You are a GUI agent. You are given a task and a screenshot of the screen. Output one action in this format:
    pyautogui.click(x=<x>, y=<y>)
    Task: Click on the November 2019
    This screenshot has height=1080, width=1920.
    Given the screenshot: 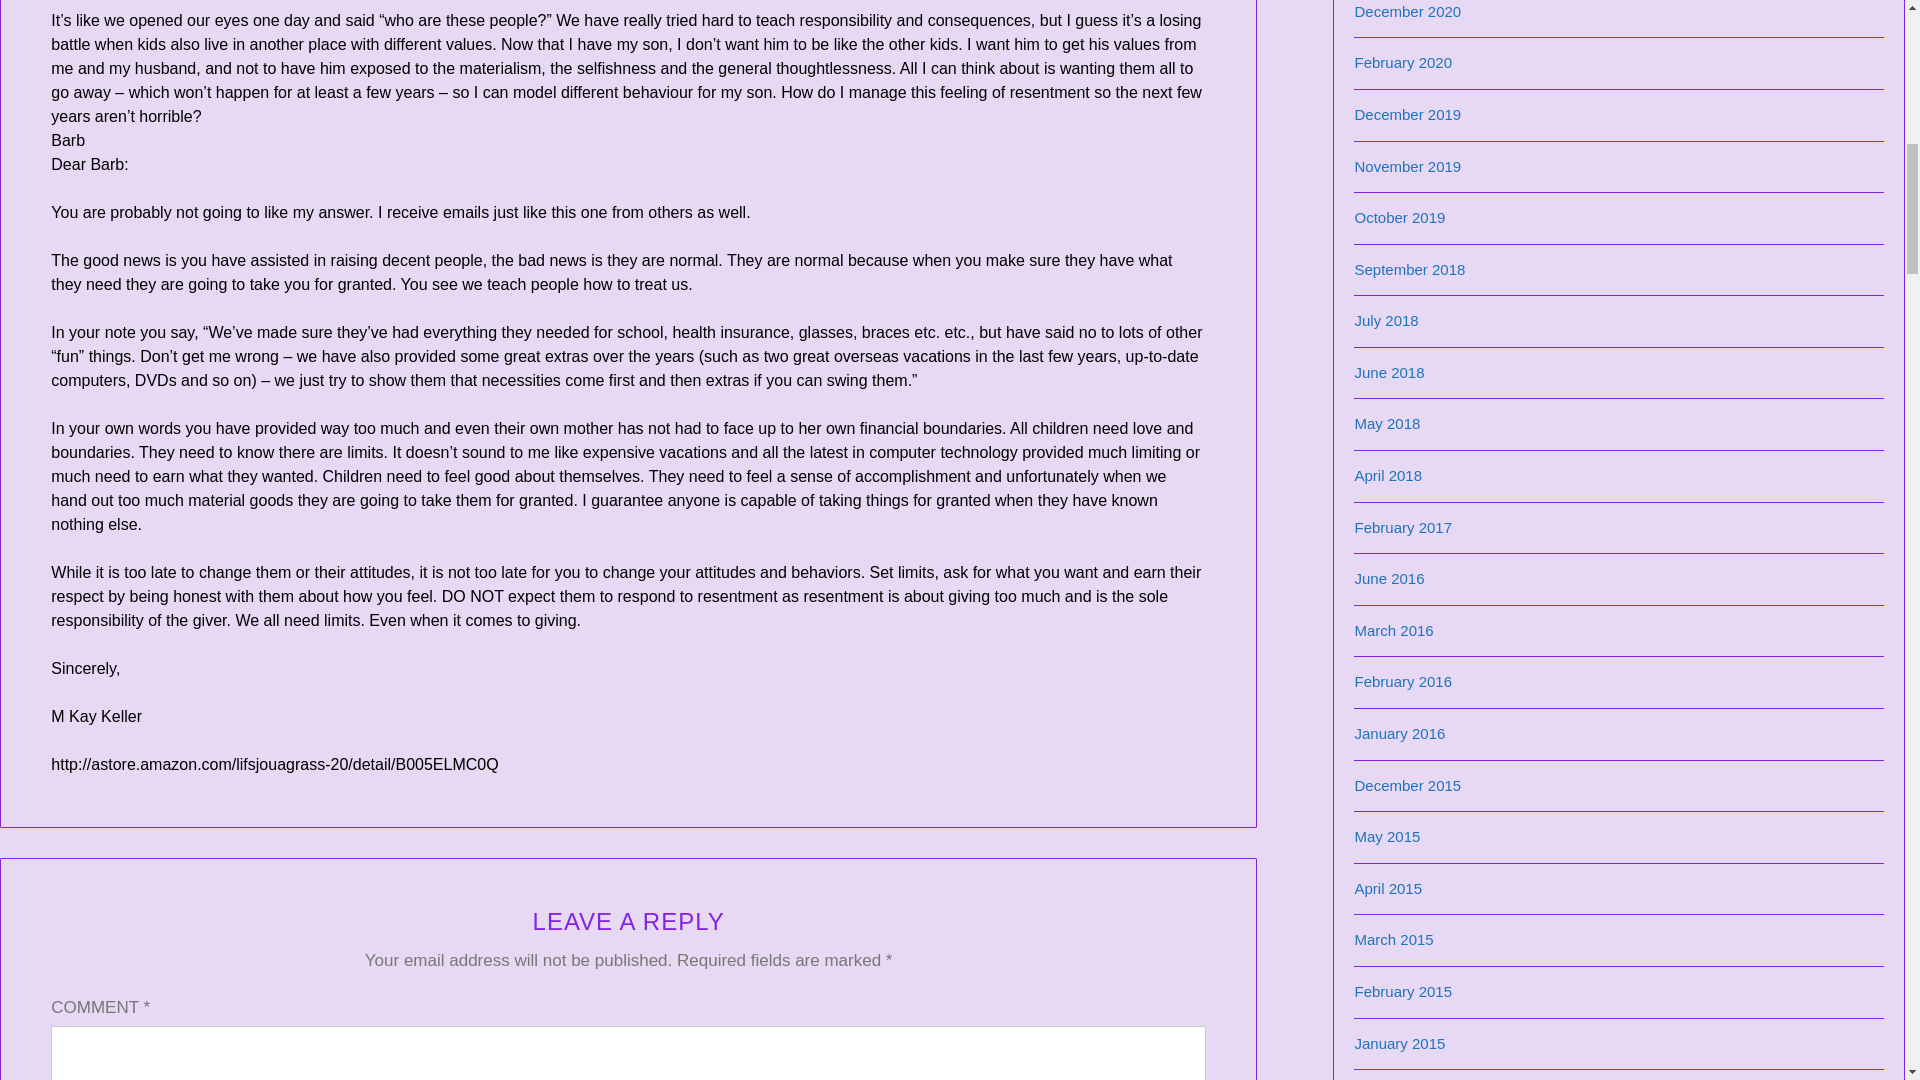 What is the action you would take?
    pyautogui.click(x=1407, y=166)
    